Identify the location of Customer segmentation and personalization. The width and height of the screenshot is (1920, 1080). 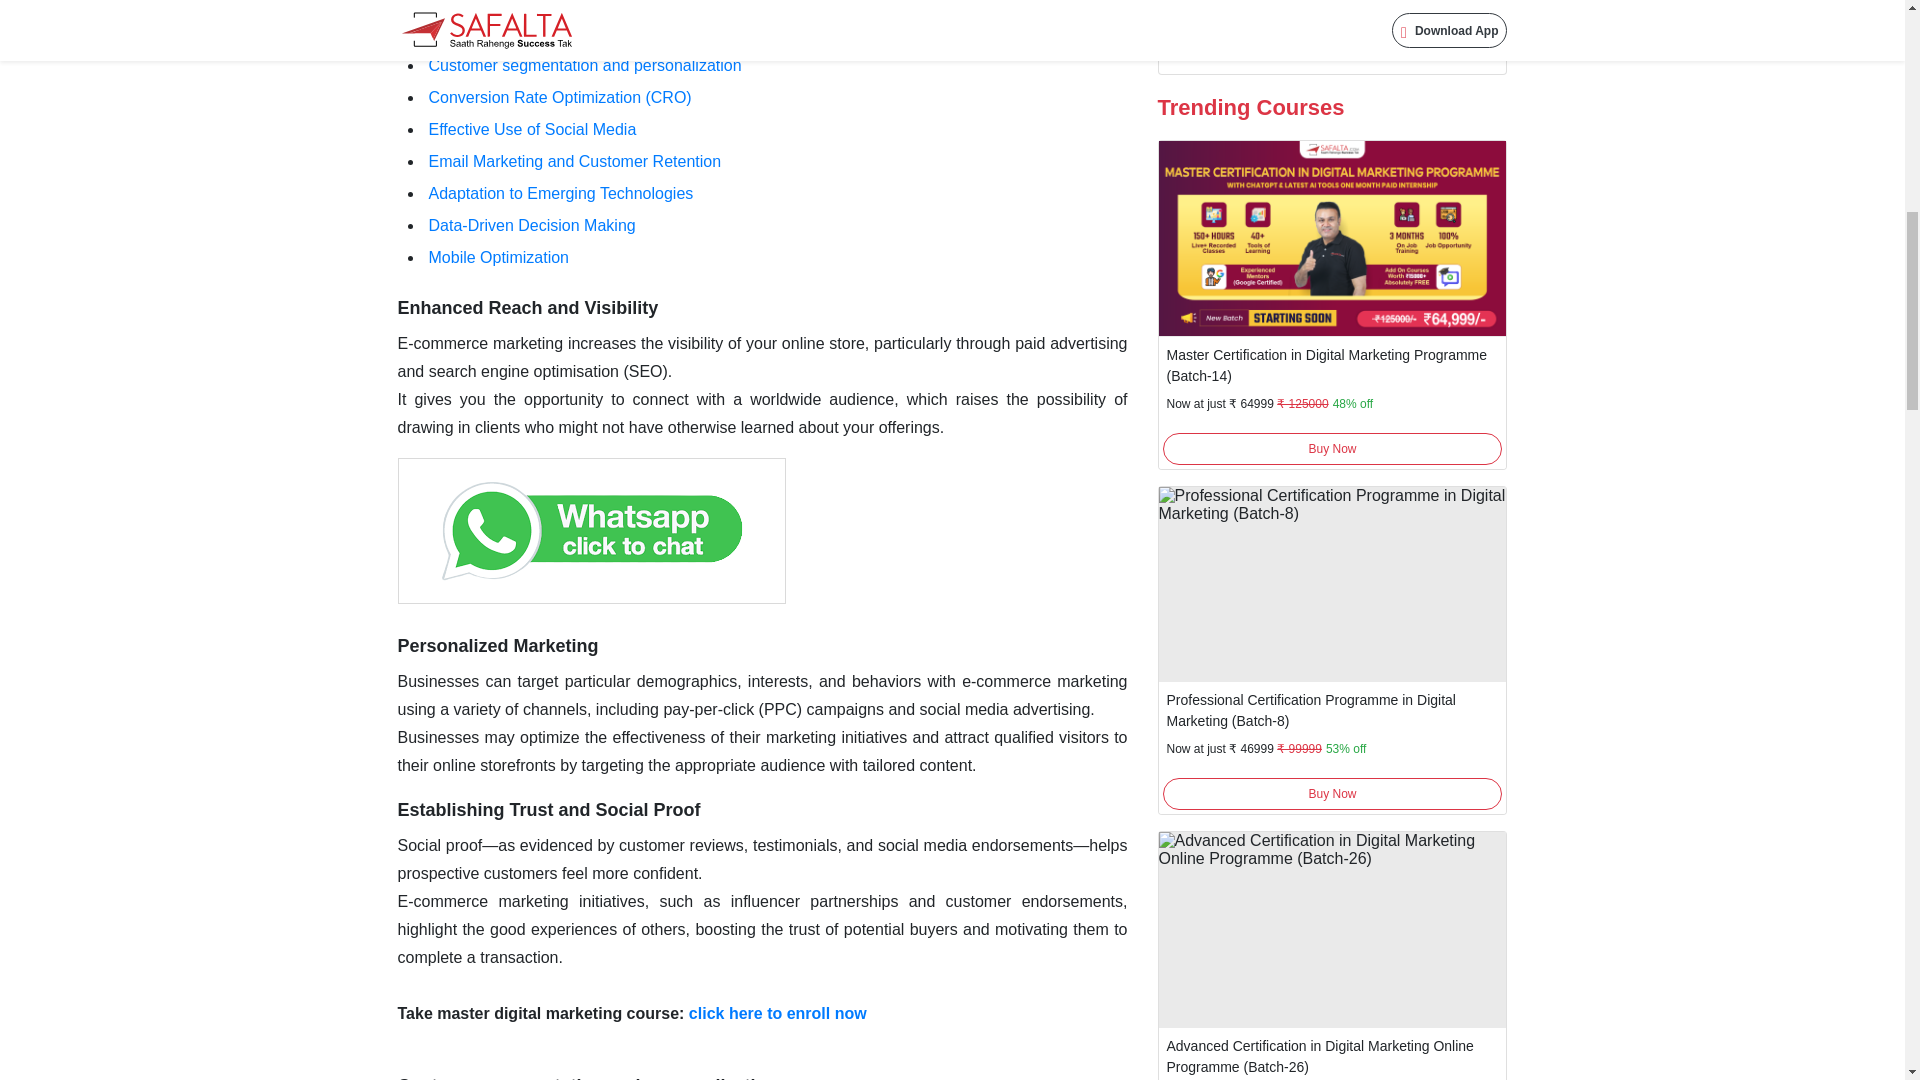
(587, 1078).